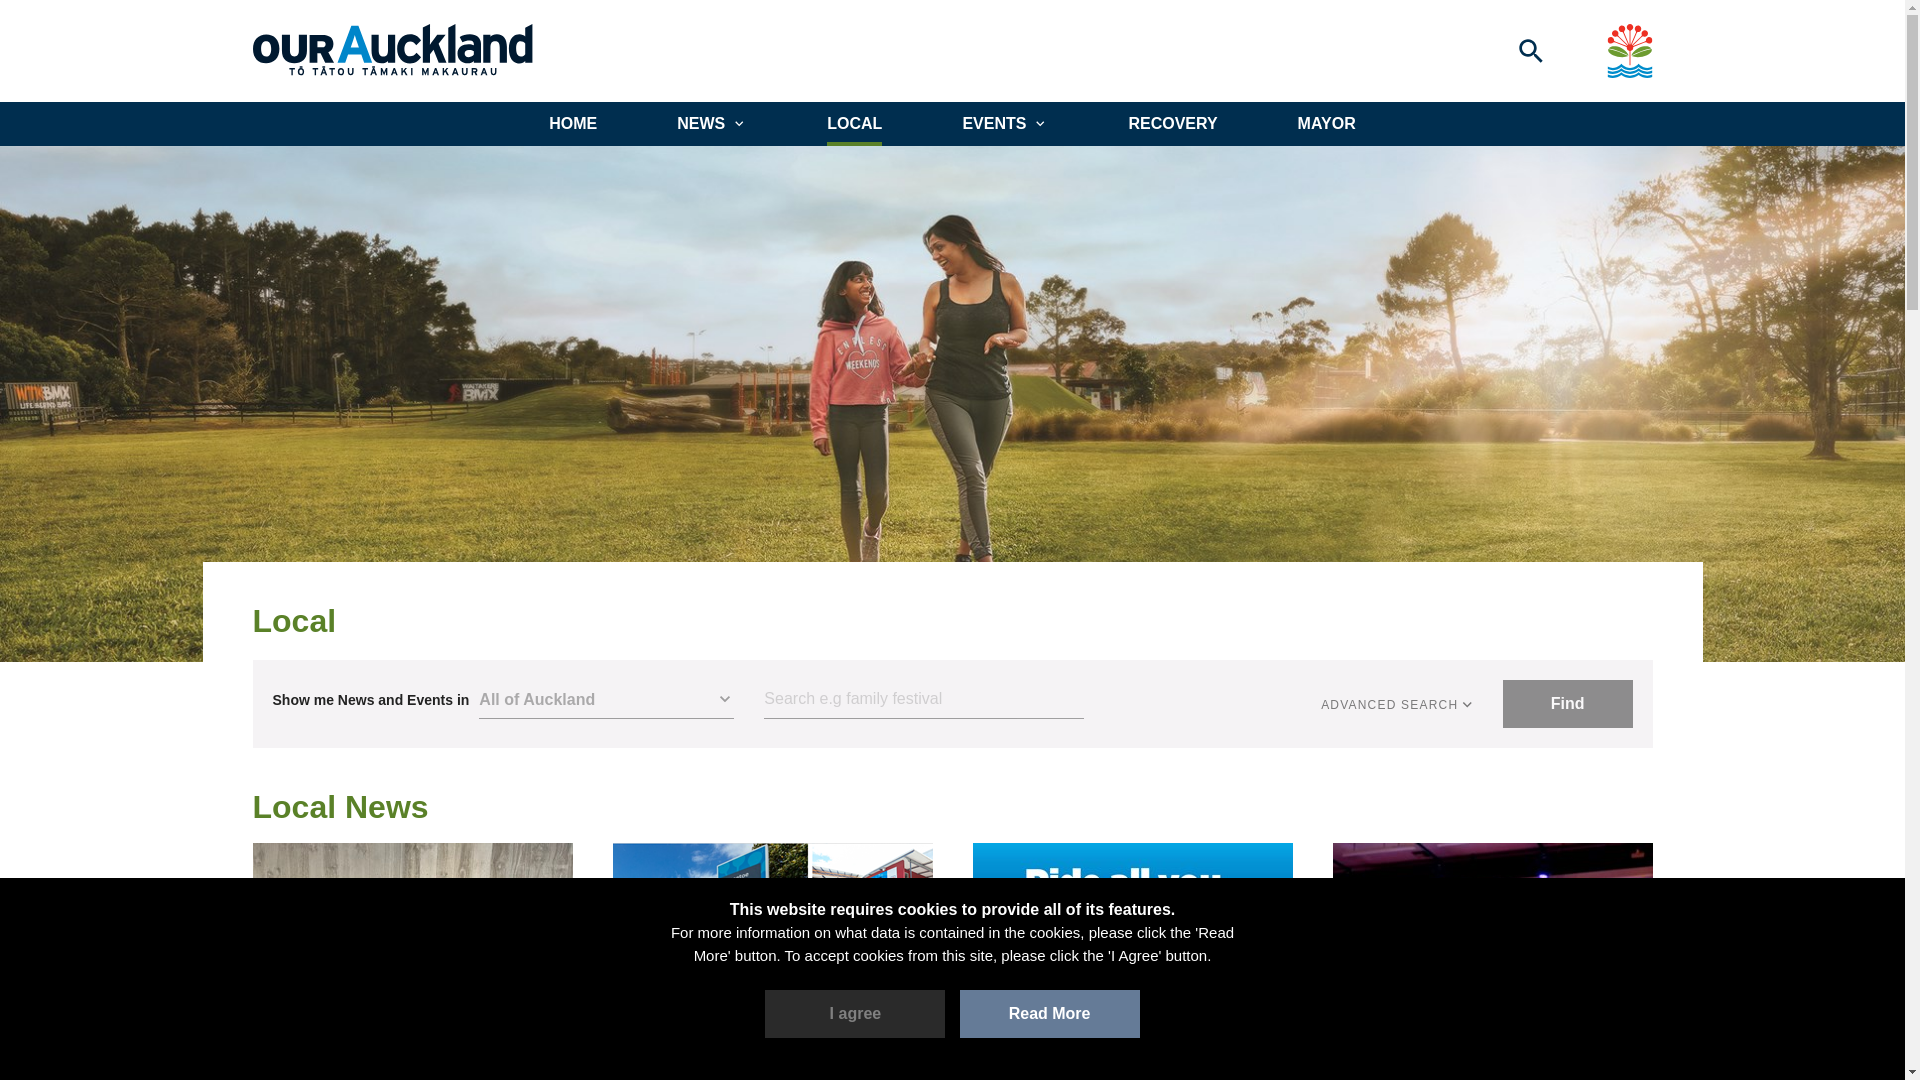 This screenshot has height=1080, width=1920. I want to click on ADVANCED SEARCH, so click(1398, 704).